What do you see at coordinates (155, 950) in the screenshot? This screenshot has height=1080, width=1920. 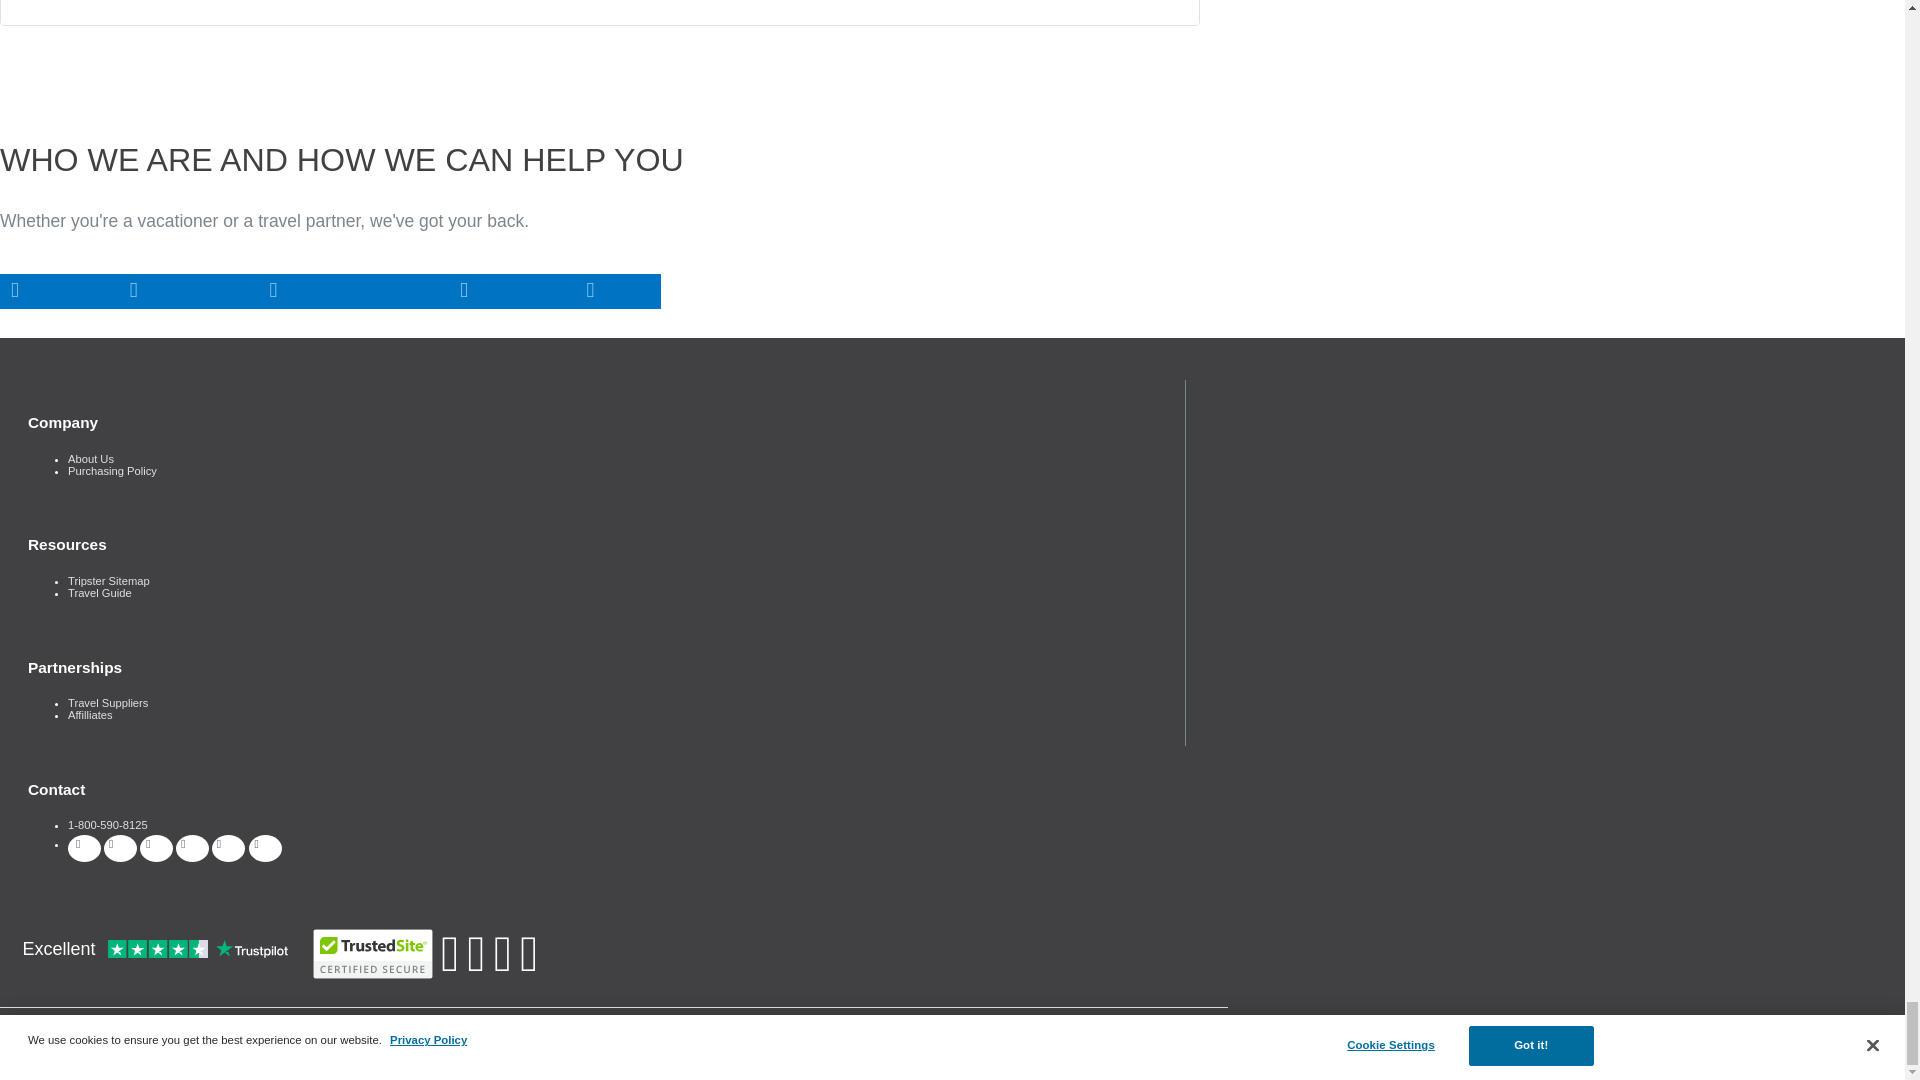 I see `Customer reviews powered by Trustpilot` at bounding box center [155, 950].